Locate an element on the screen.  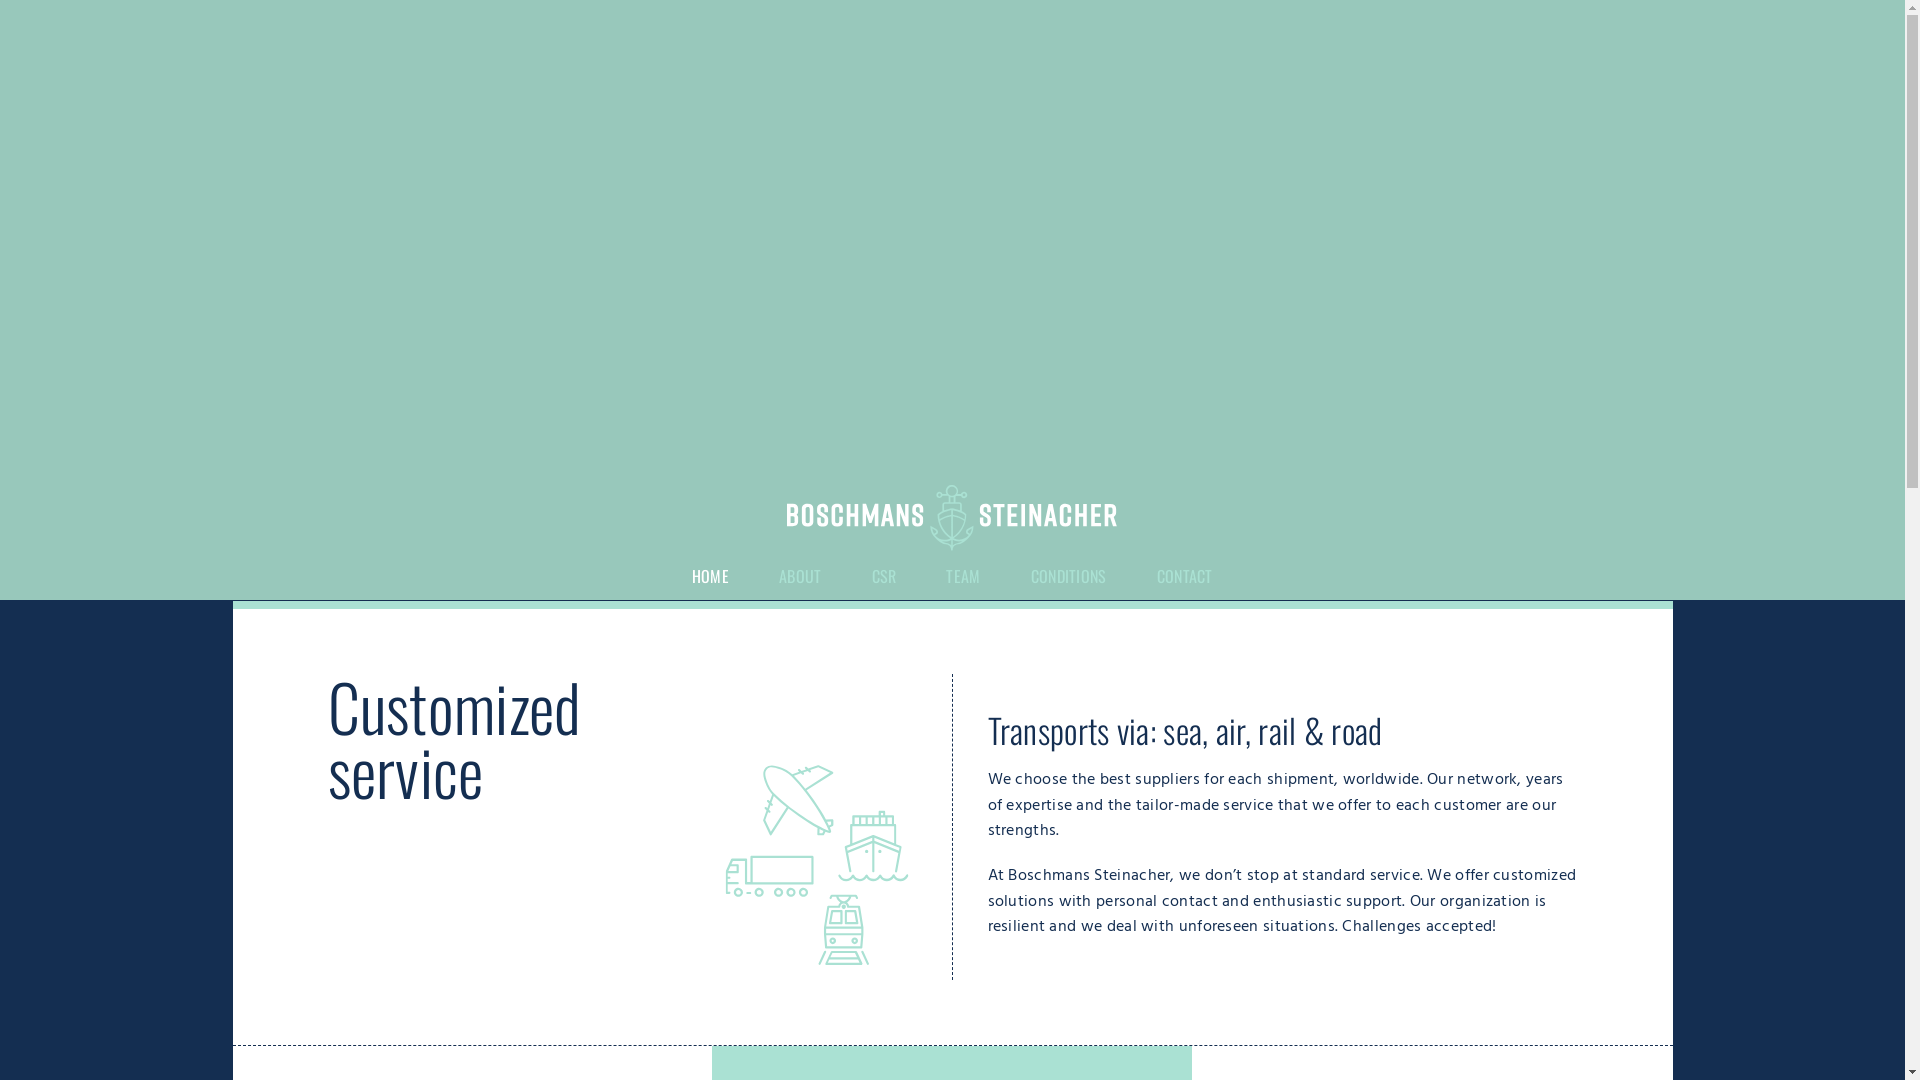
CONTACT is located at coordinates (1185, 576).